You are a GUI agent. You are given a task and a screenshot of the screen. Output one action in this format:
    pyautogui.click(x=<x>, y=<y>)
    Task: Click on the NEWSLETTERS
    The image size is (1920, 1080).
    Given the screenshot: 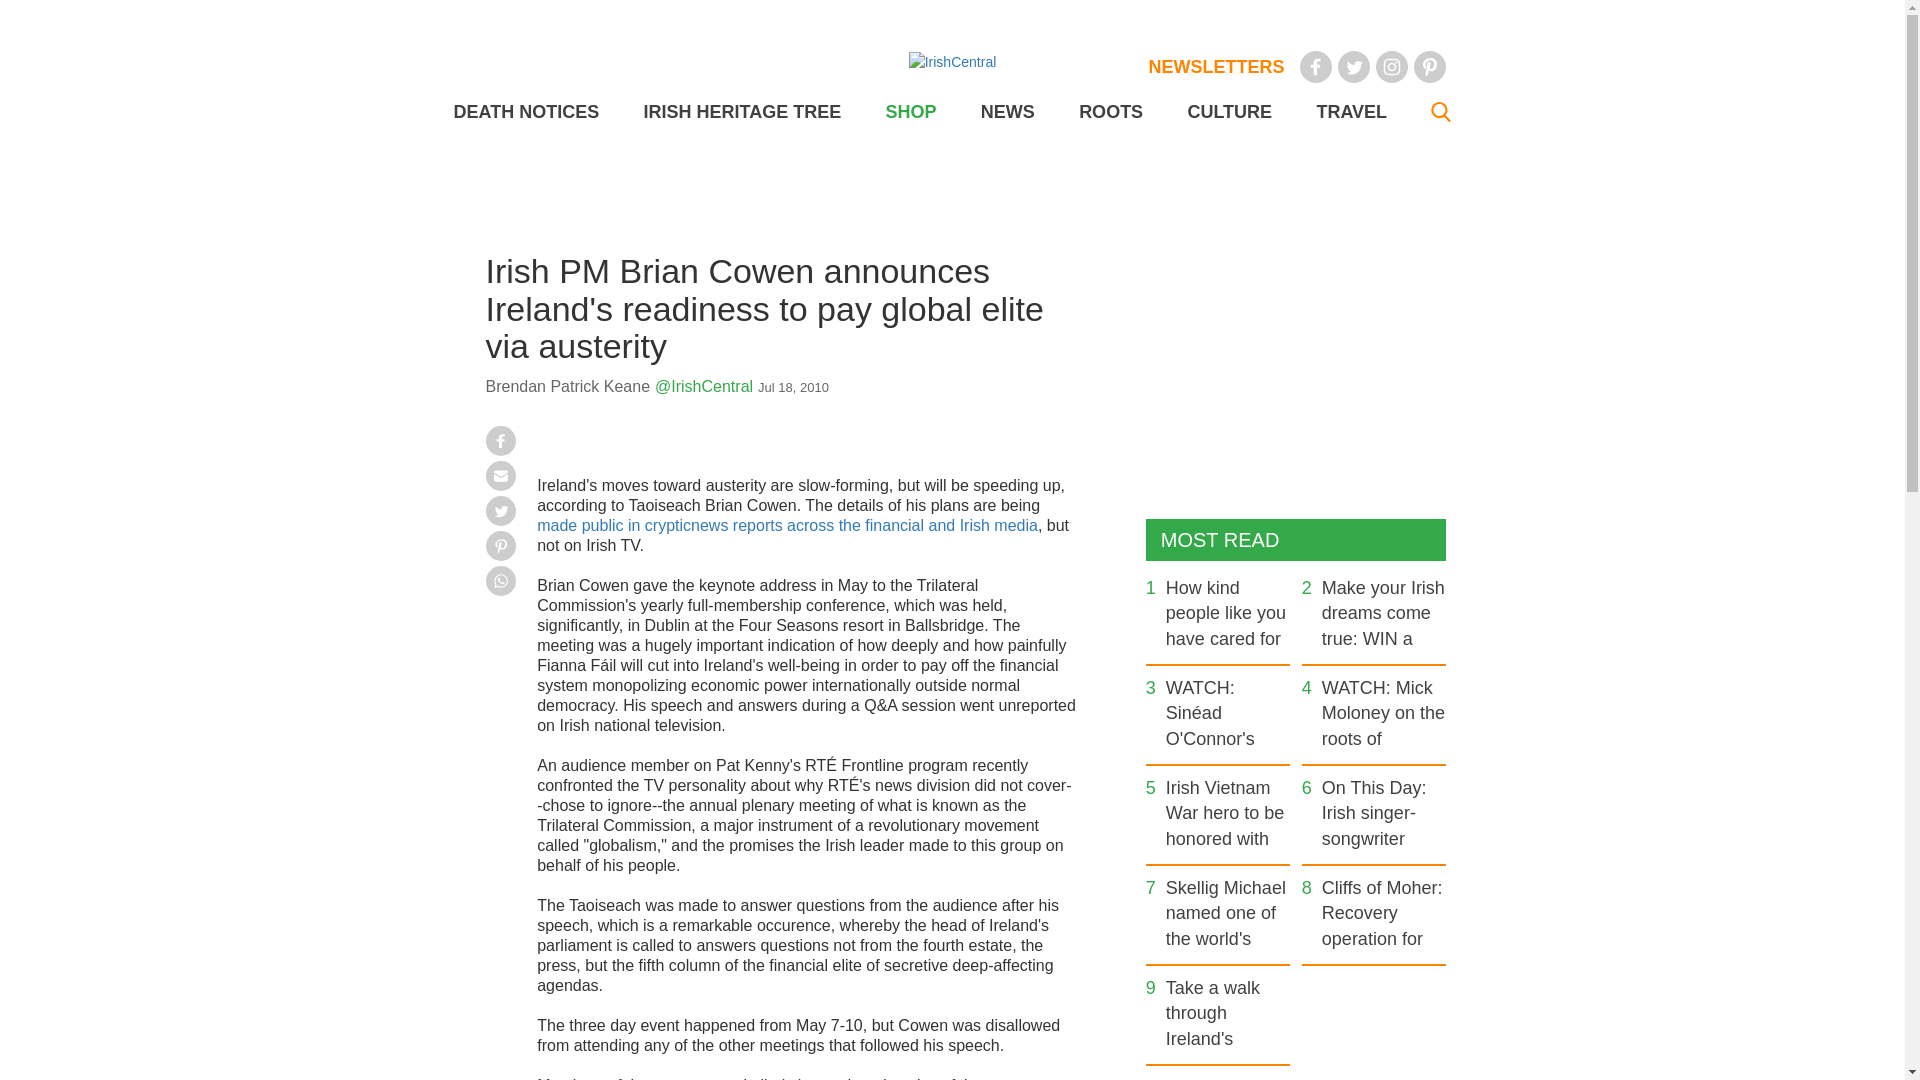 What is the action you would take?
    pyautogui.click(x=1216, y=66)
    